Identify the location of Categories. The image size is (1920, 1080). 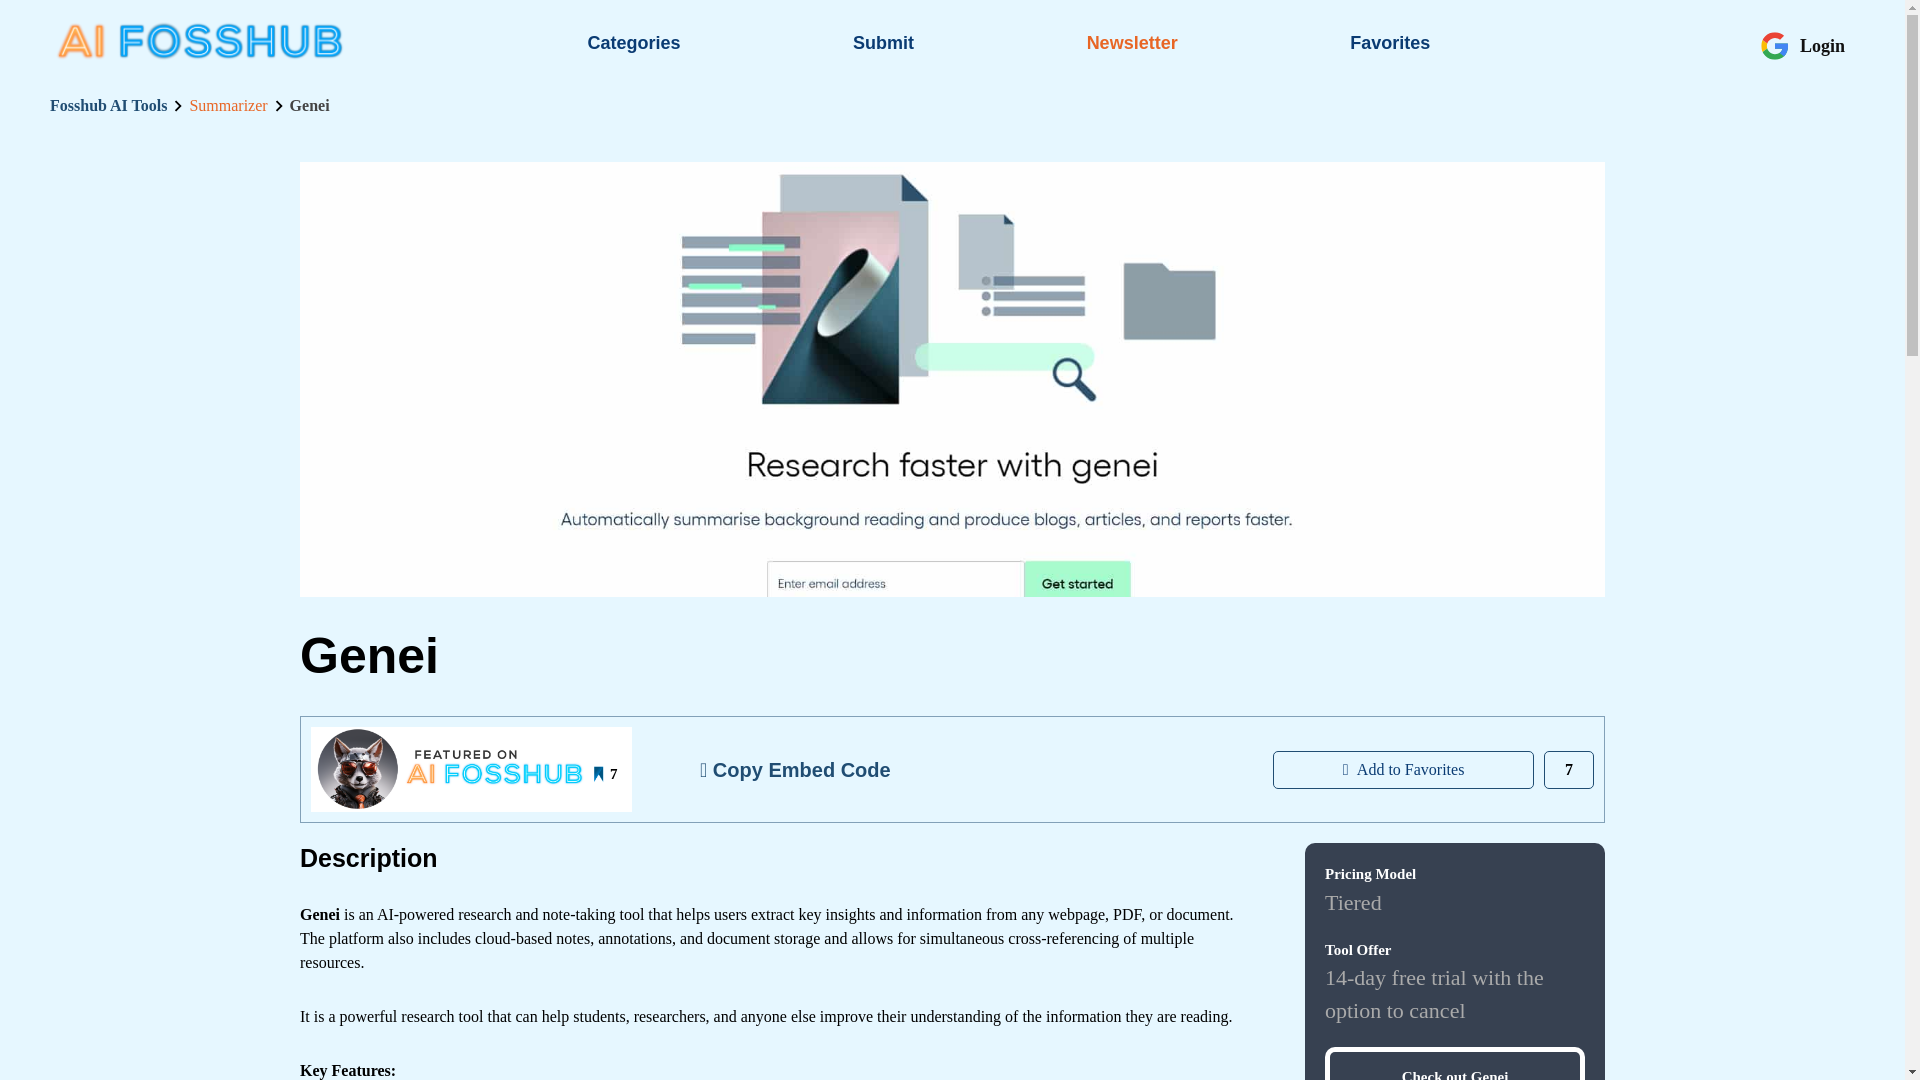
(634, 42).